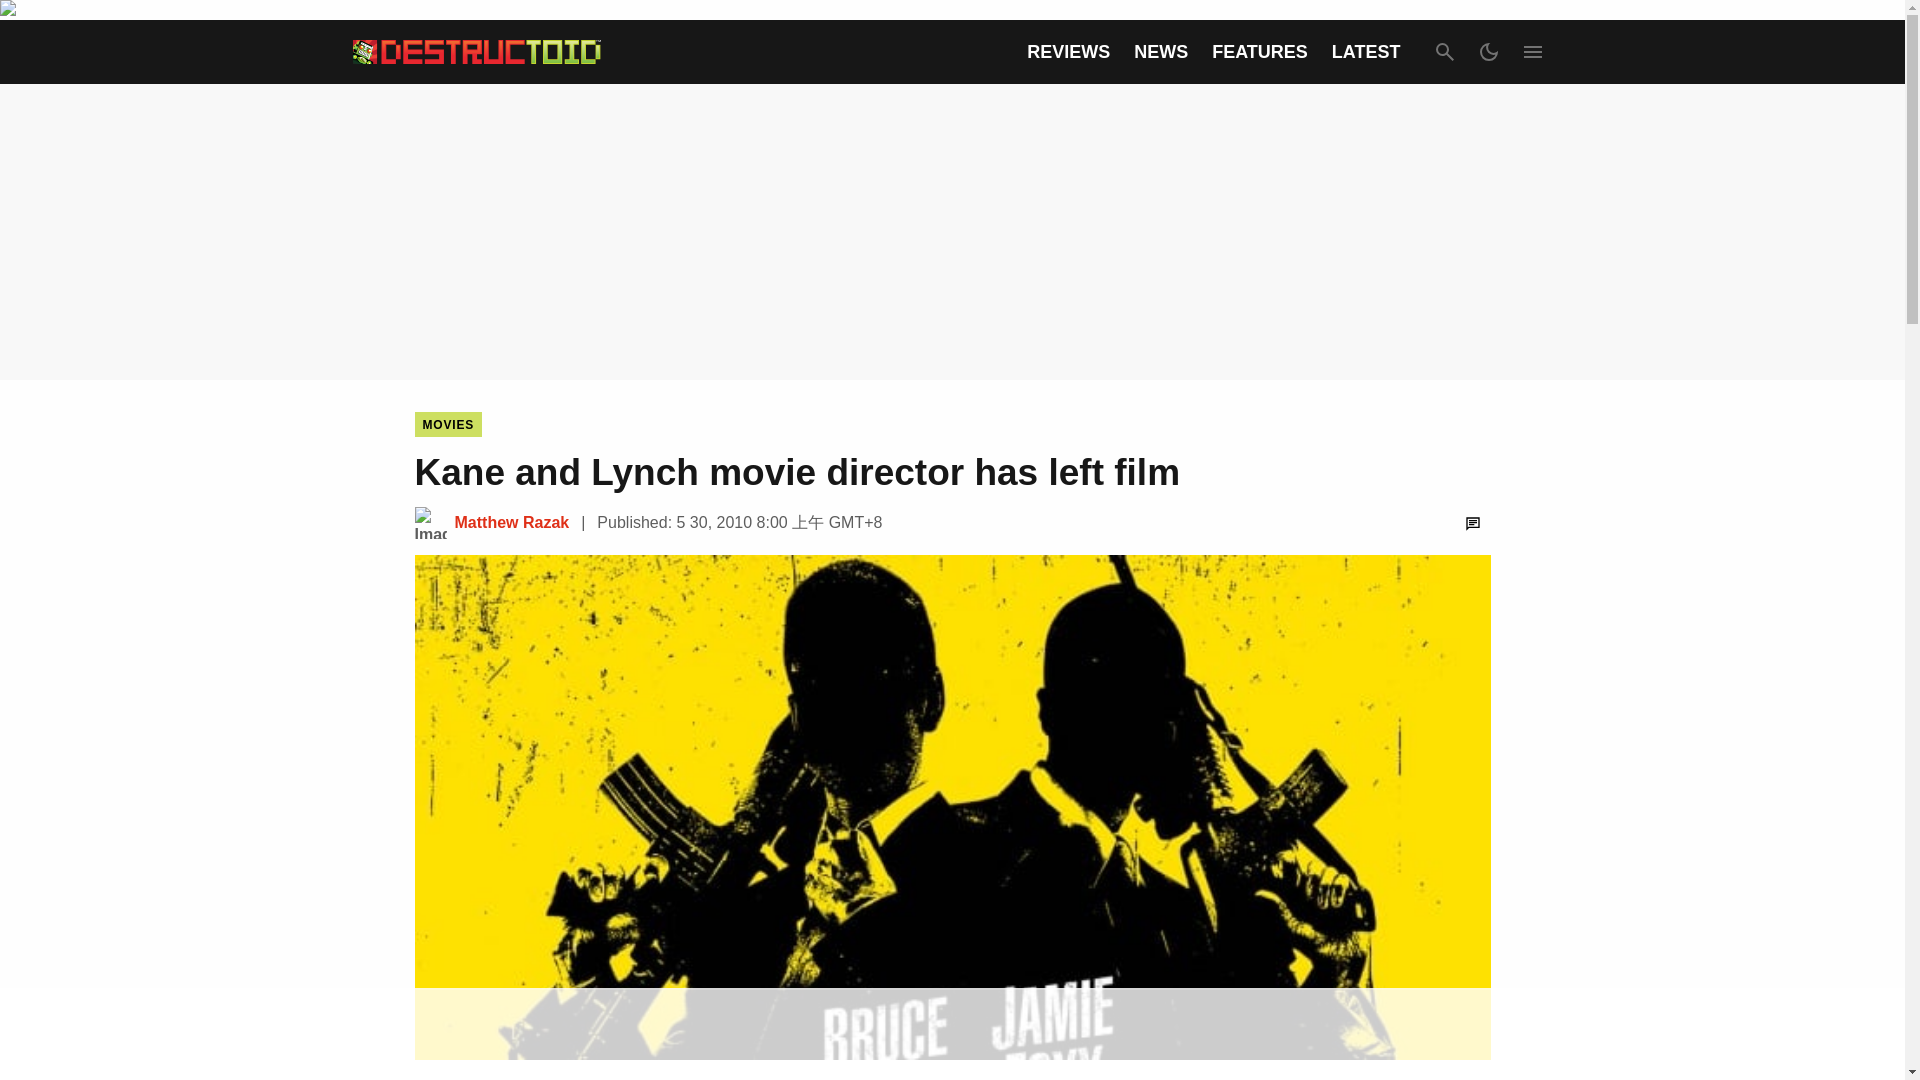  I want to click on 3rd party ad content, so click(951, 1035).